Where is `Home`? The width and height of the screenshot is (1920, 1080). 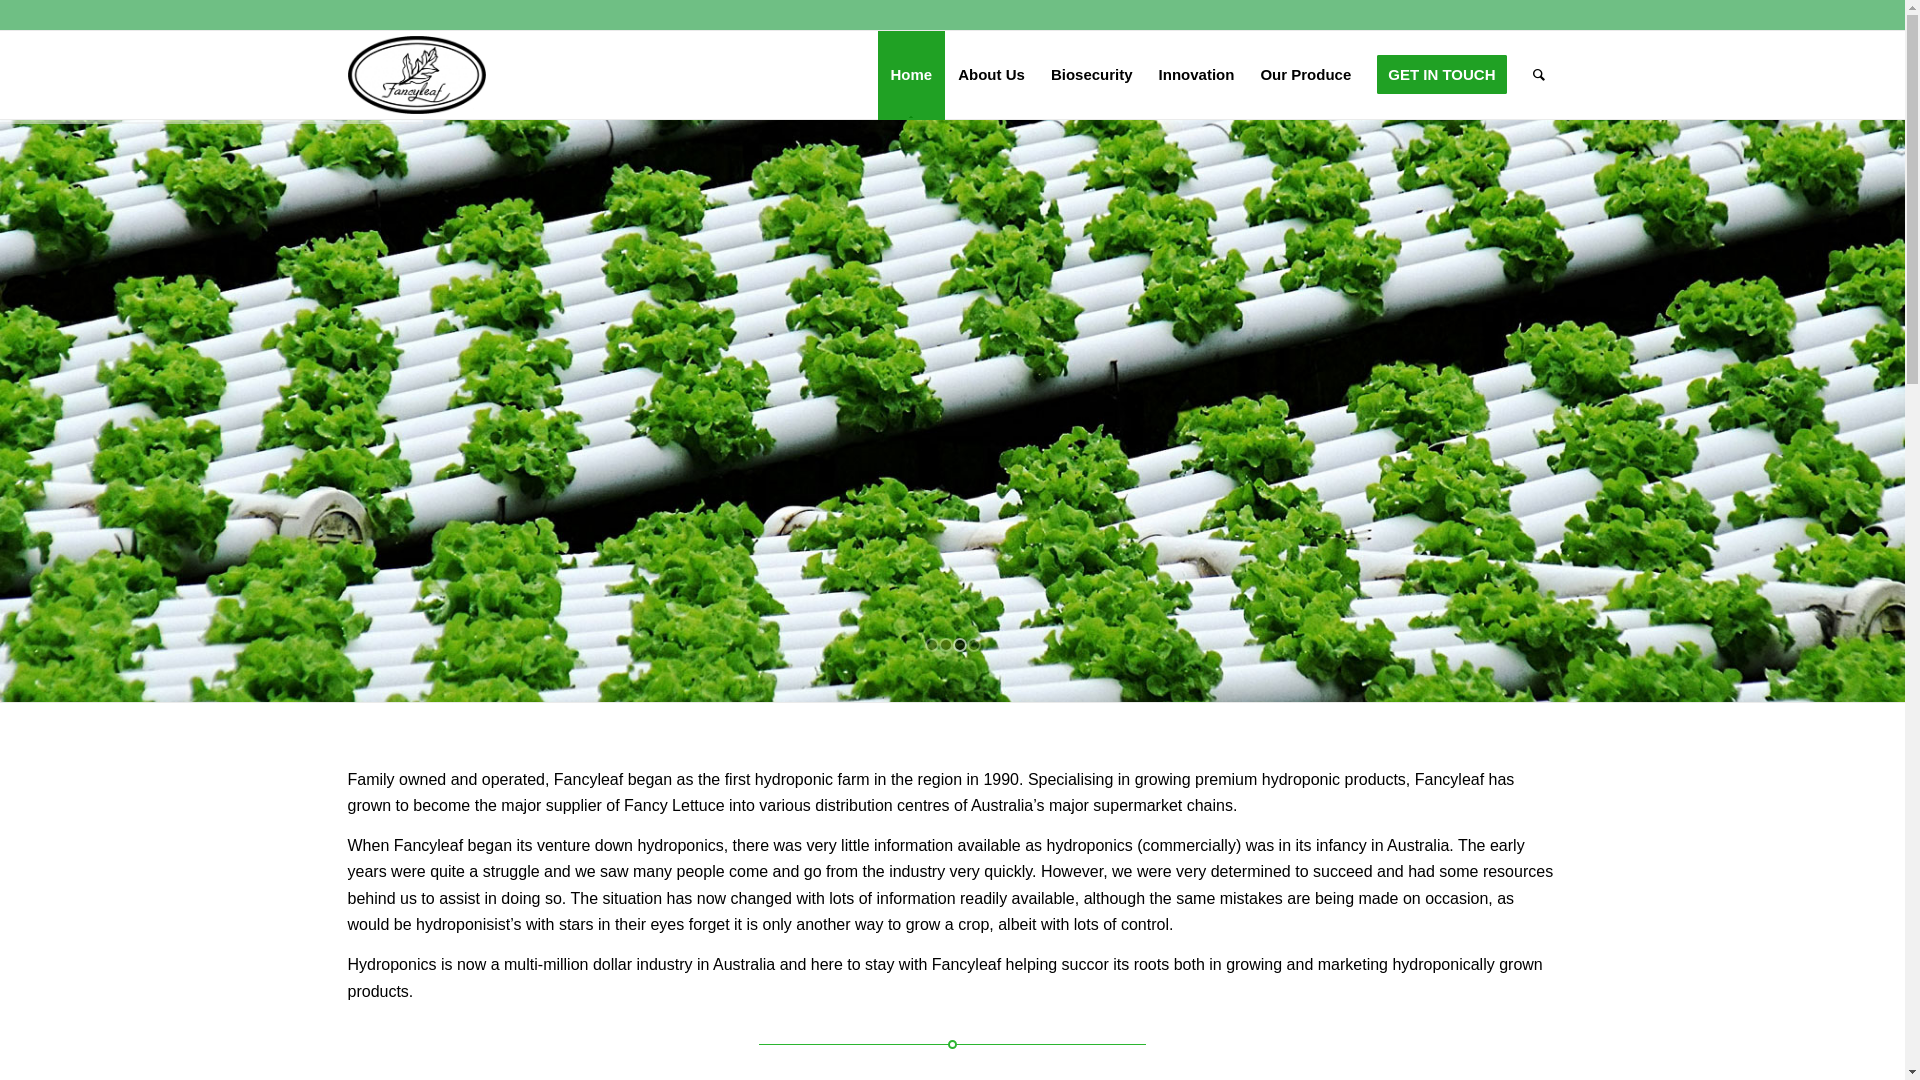 Home is located at coordinates (912, 75).